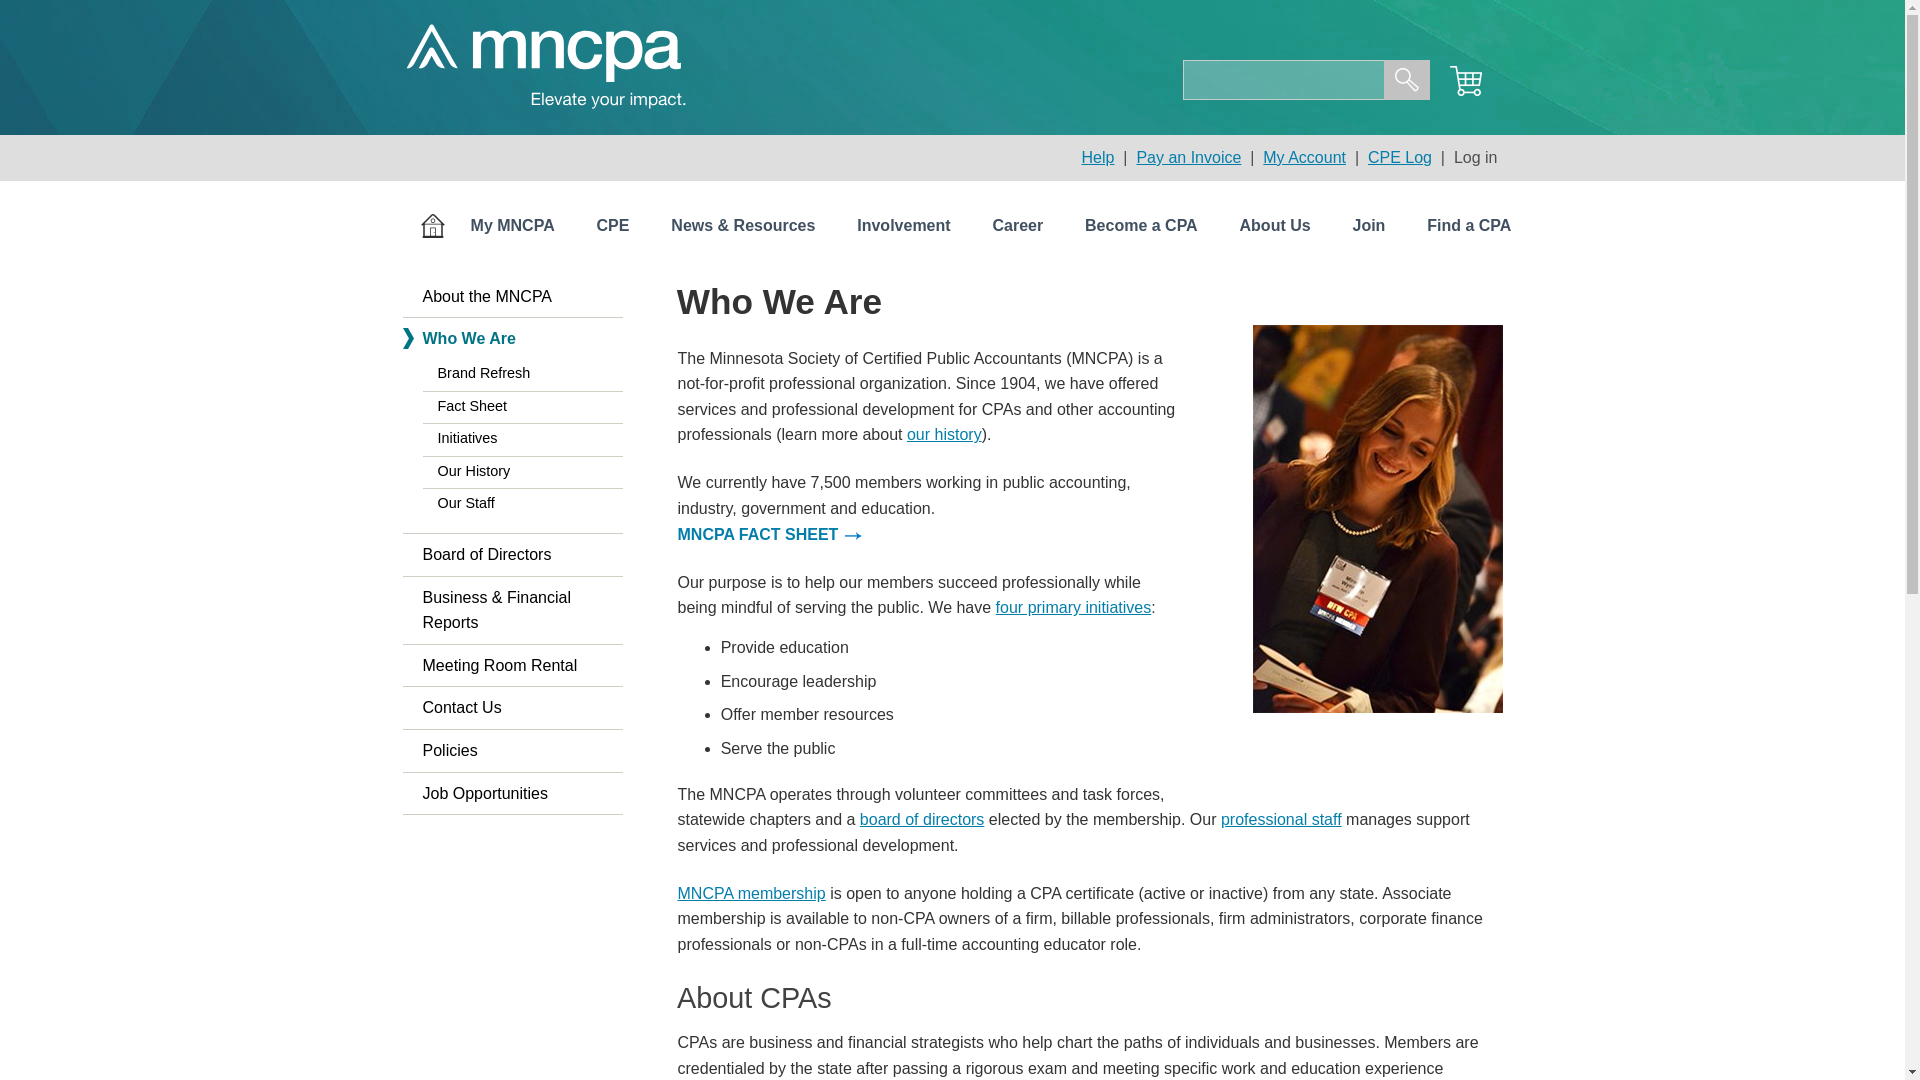 This screenshot has height=1080, width=1920. Describe the element at coordinates (1475, 158) in the screenshot. I see `Log in` at that location.